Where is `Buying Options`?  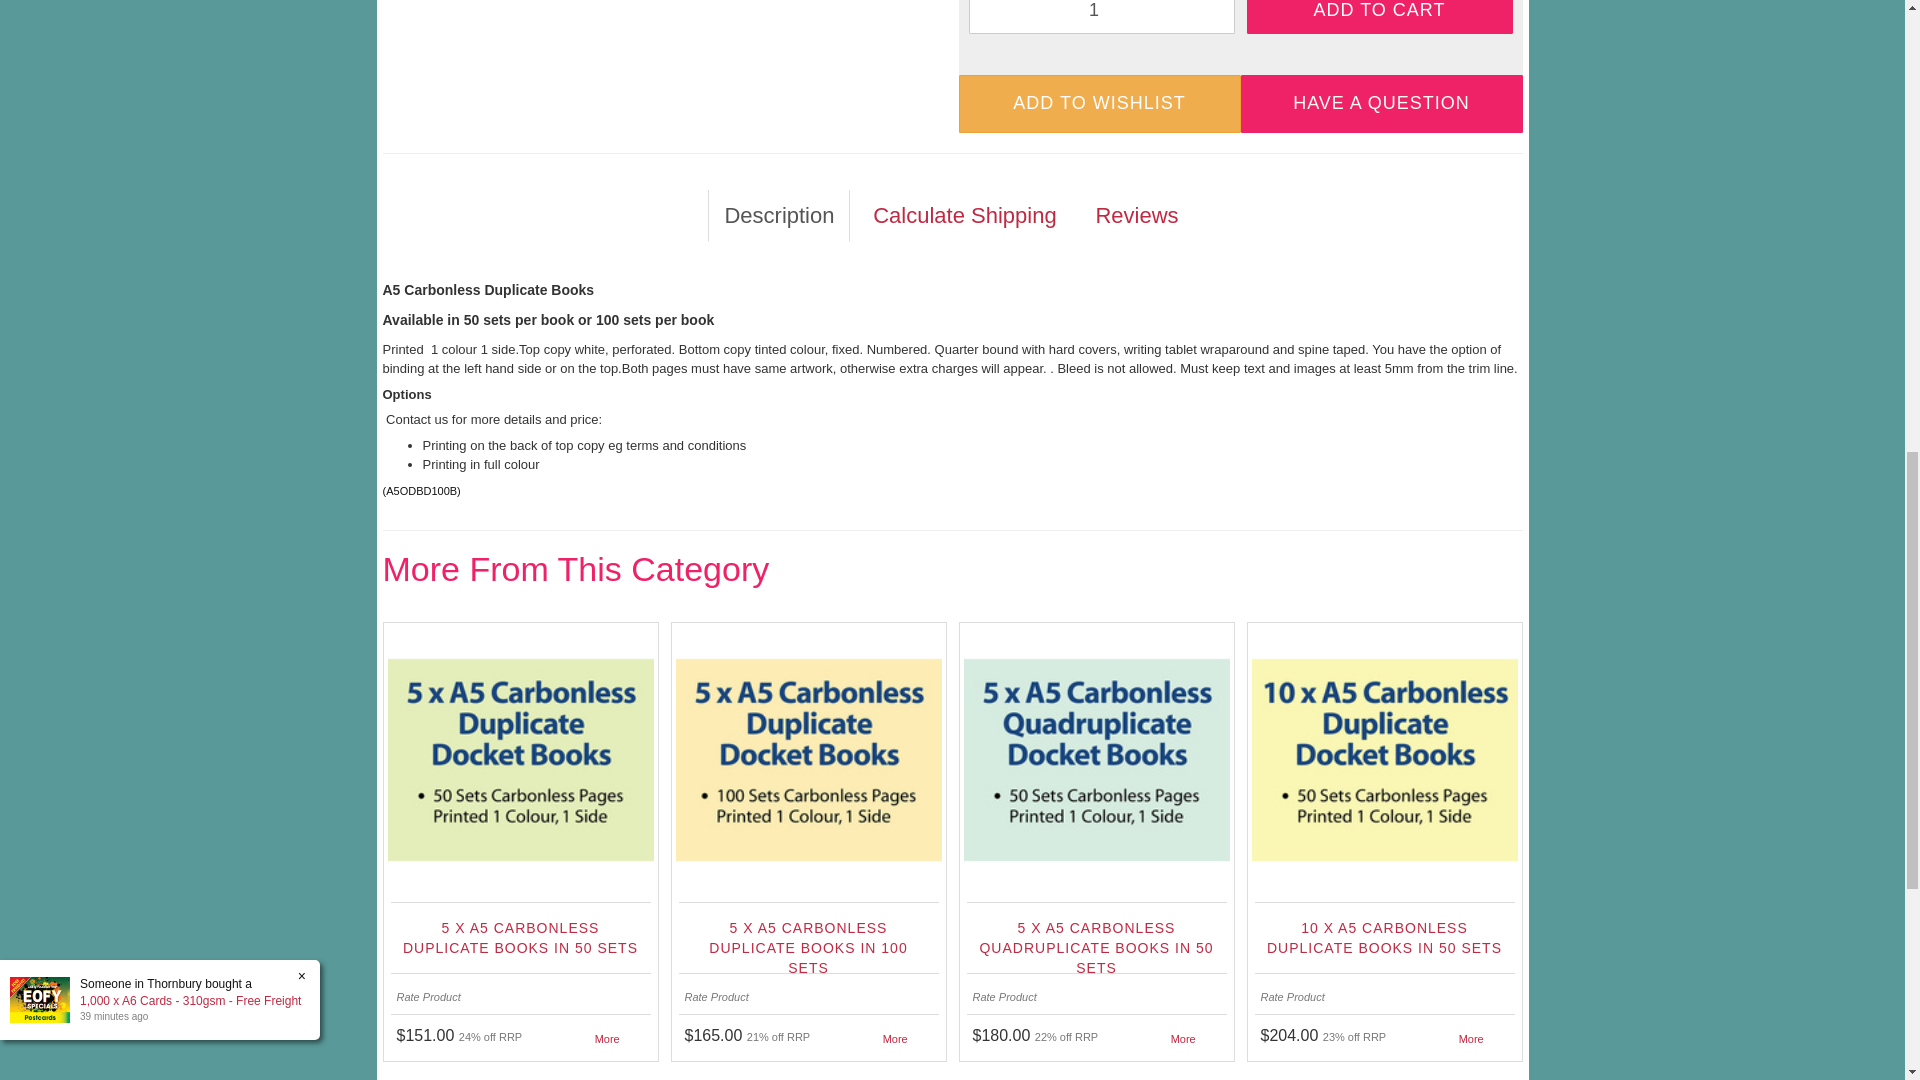
Buying Options is located at coordinates (608, 1038).